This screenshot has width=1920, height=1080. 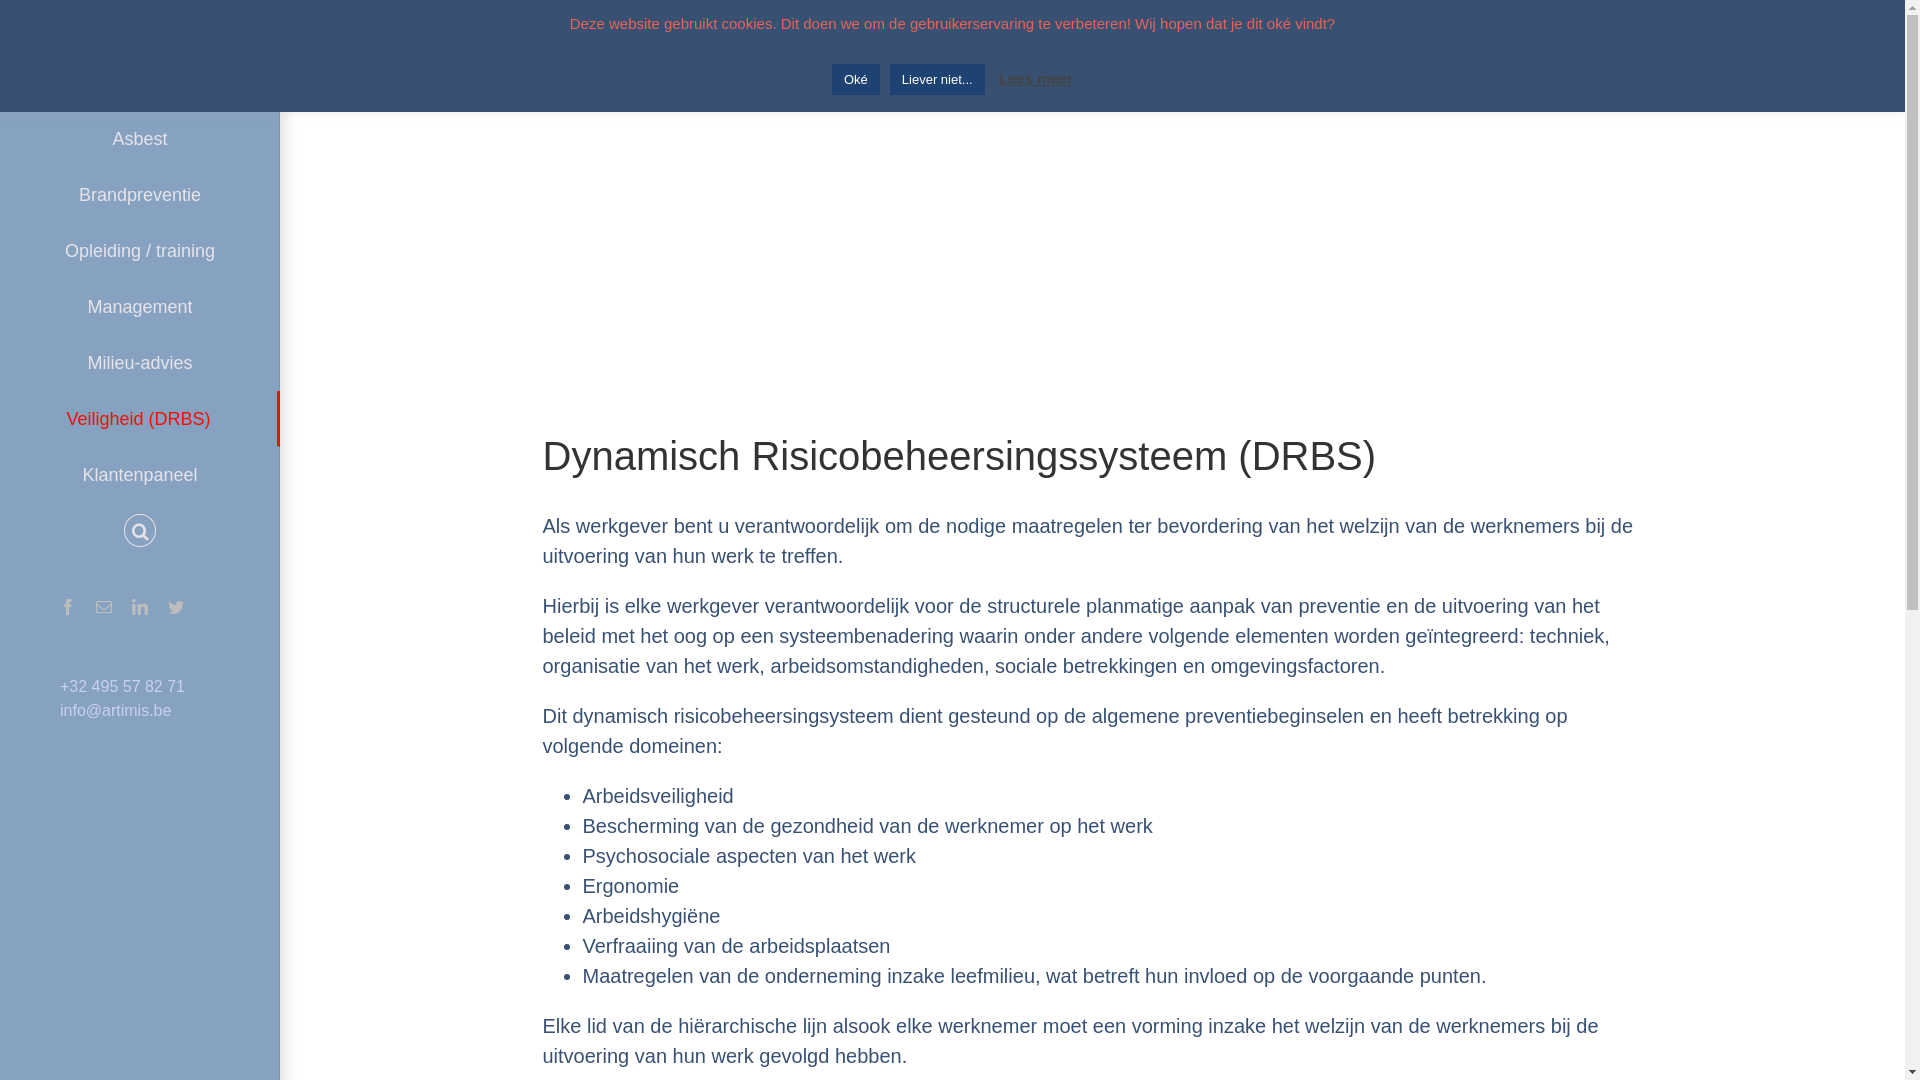 I want to click on Management, so click(x=140, y=307).